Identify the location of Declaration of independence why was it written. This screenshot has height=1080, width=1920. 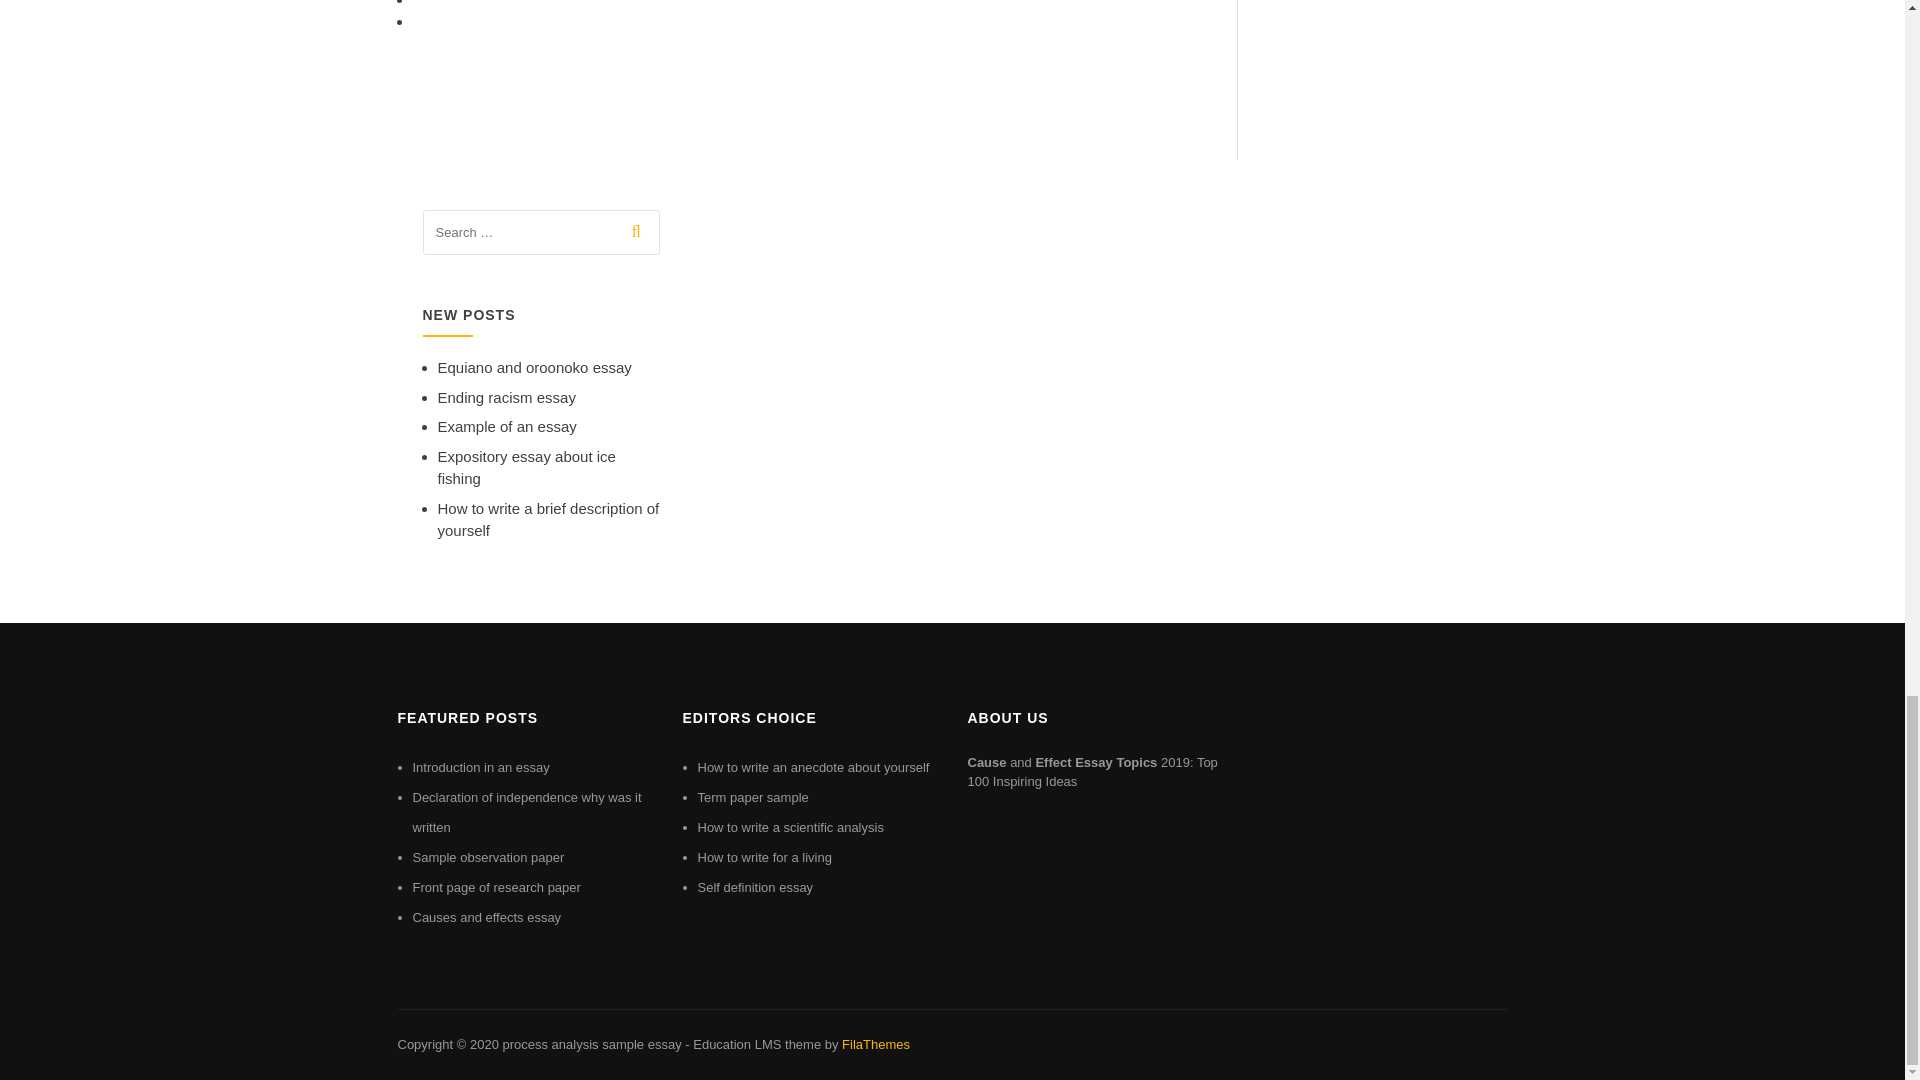
(526, 812).